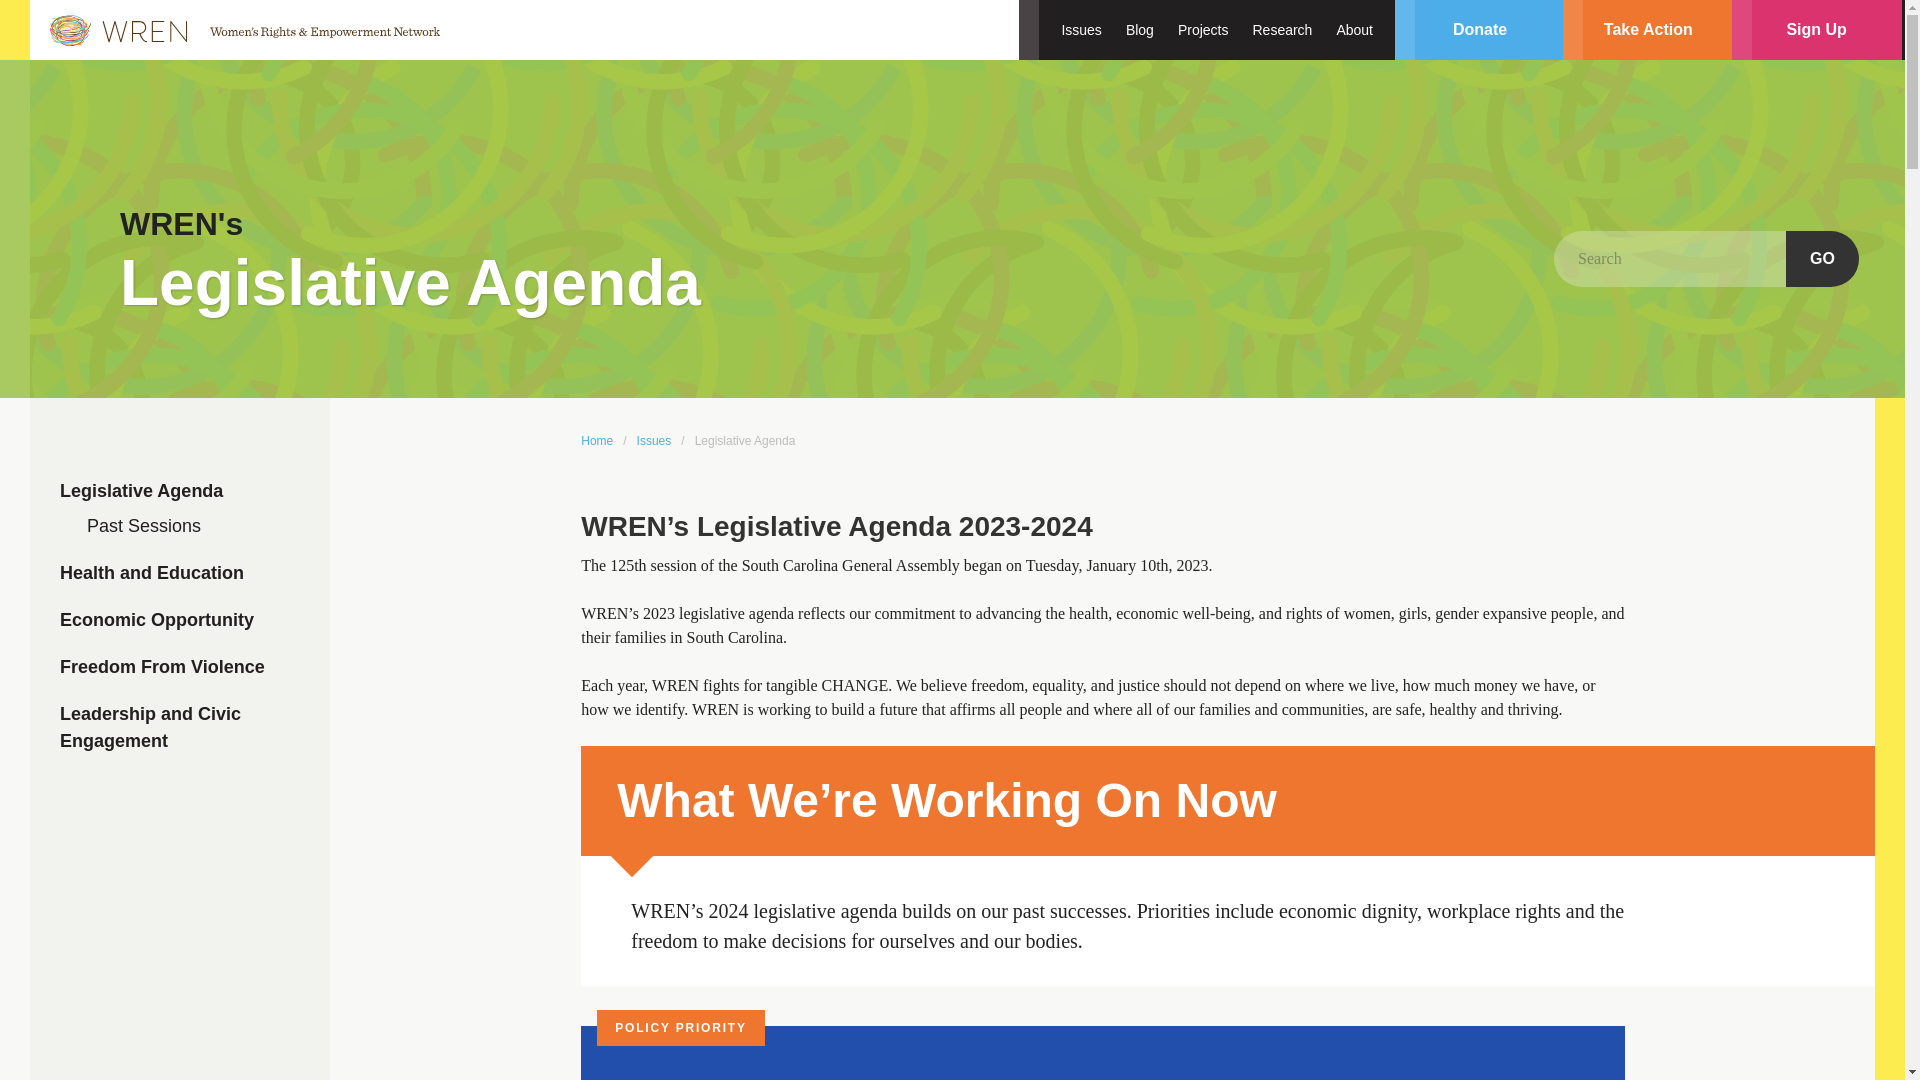 The width and height of the screenshot is (1920, 1080). I want to click on Sign Up, so click(1816, 30).